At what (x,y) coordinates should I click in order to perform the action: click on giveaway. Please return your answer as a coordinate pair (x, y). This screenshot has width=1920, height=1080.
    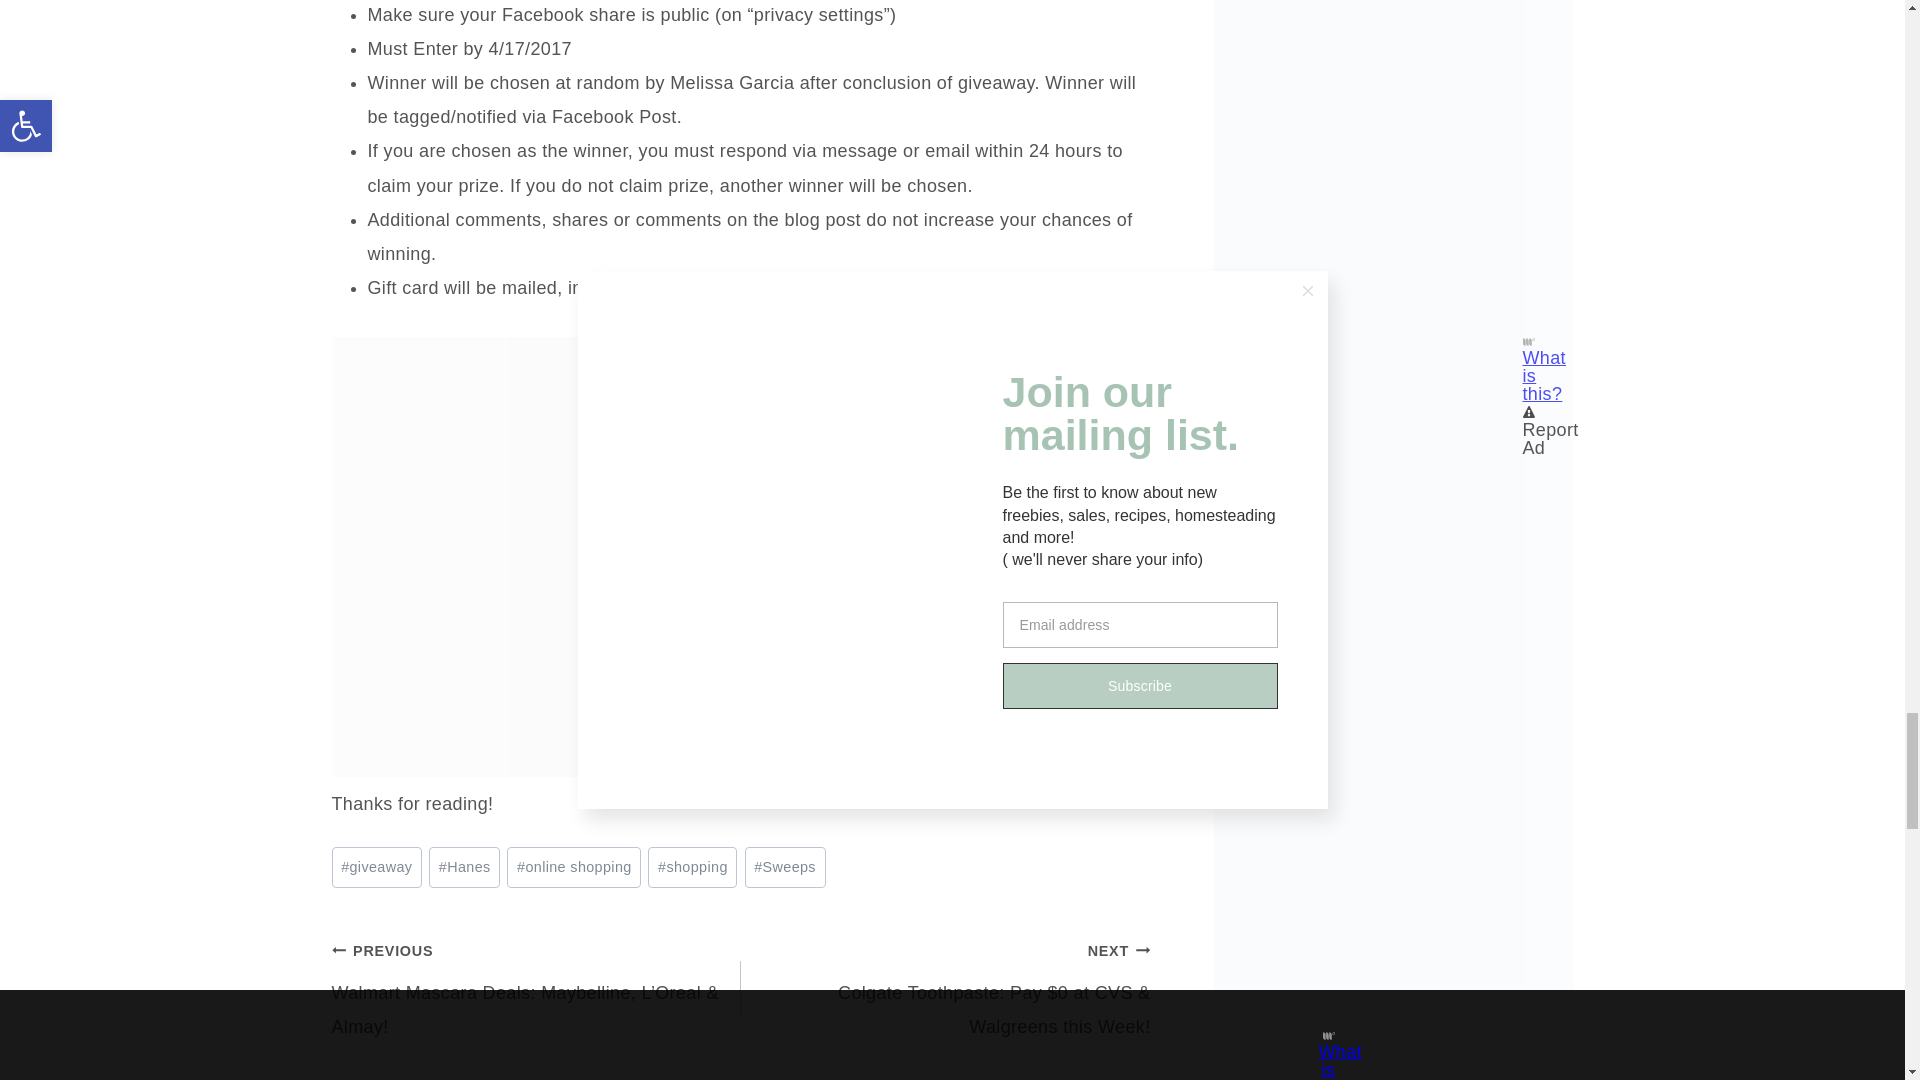
    Looking at the image, I should click on (377, 866).